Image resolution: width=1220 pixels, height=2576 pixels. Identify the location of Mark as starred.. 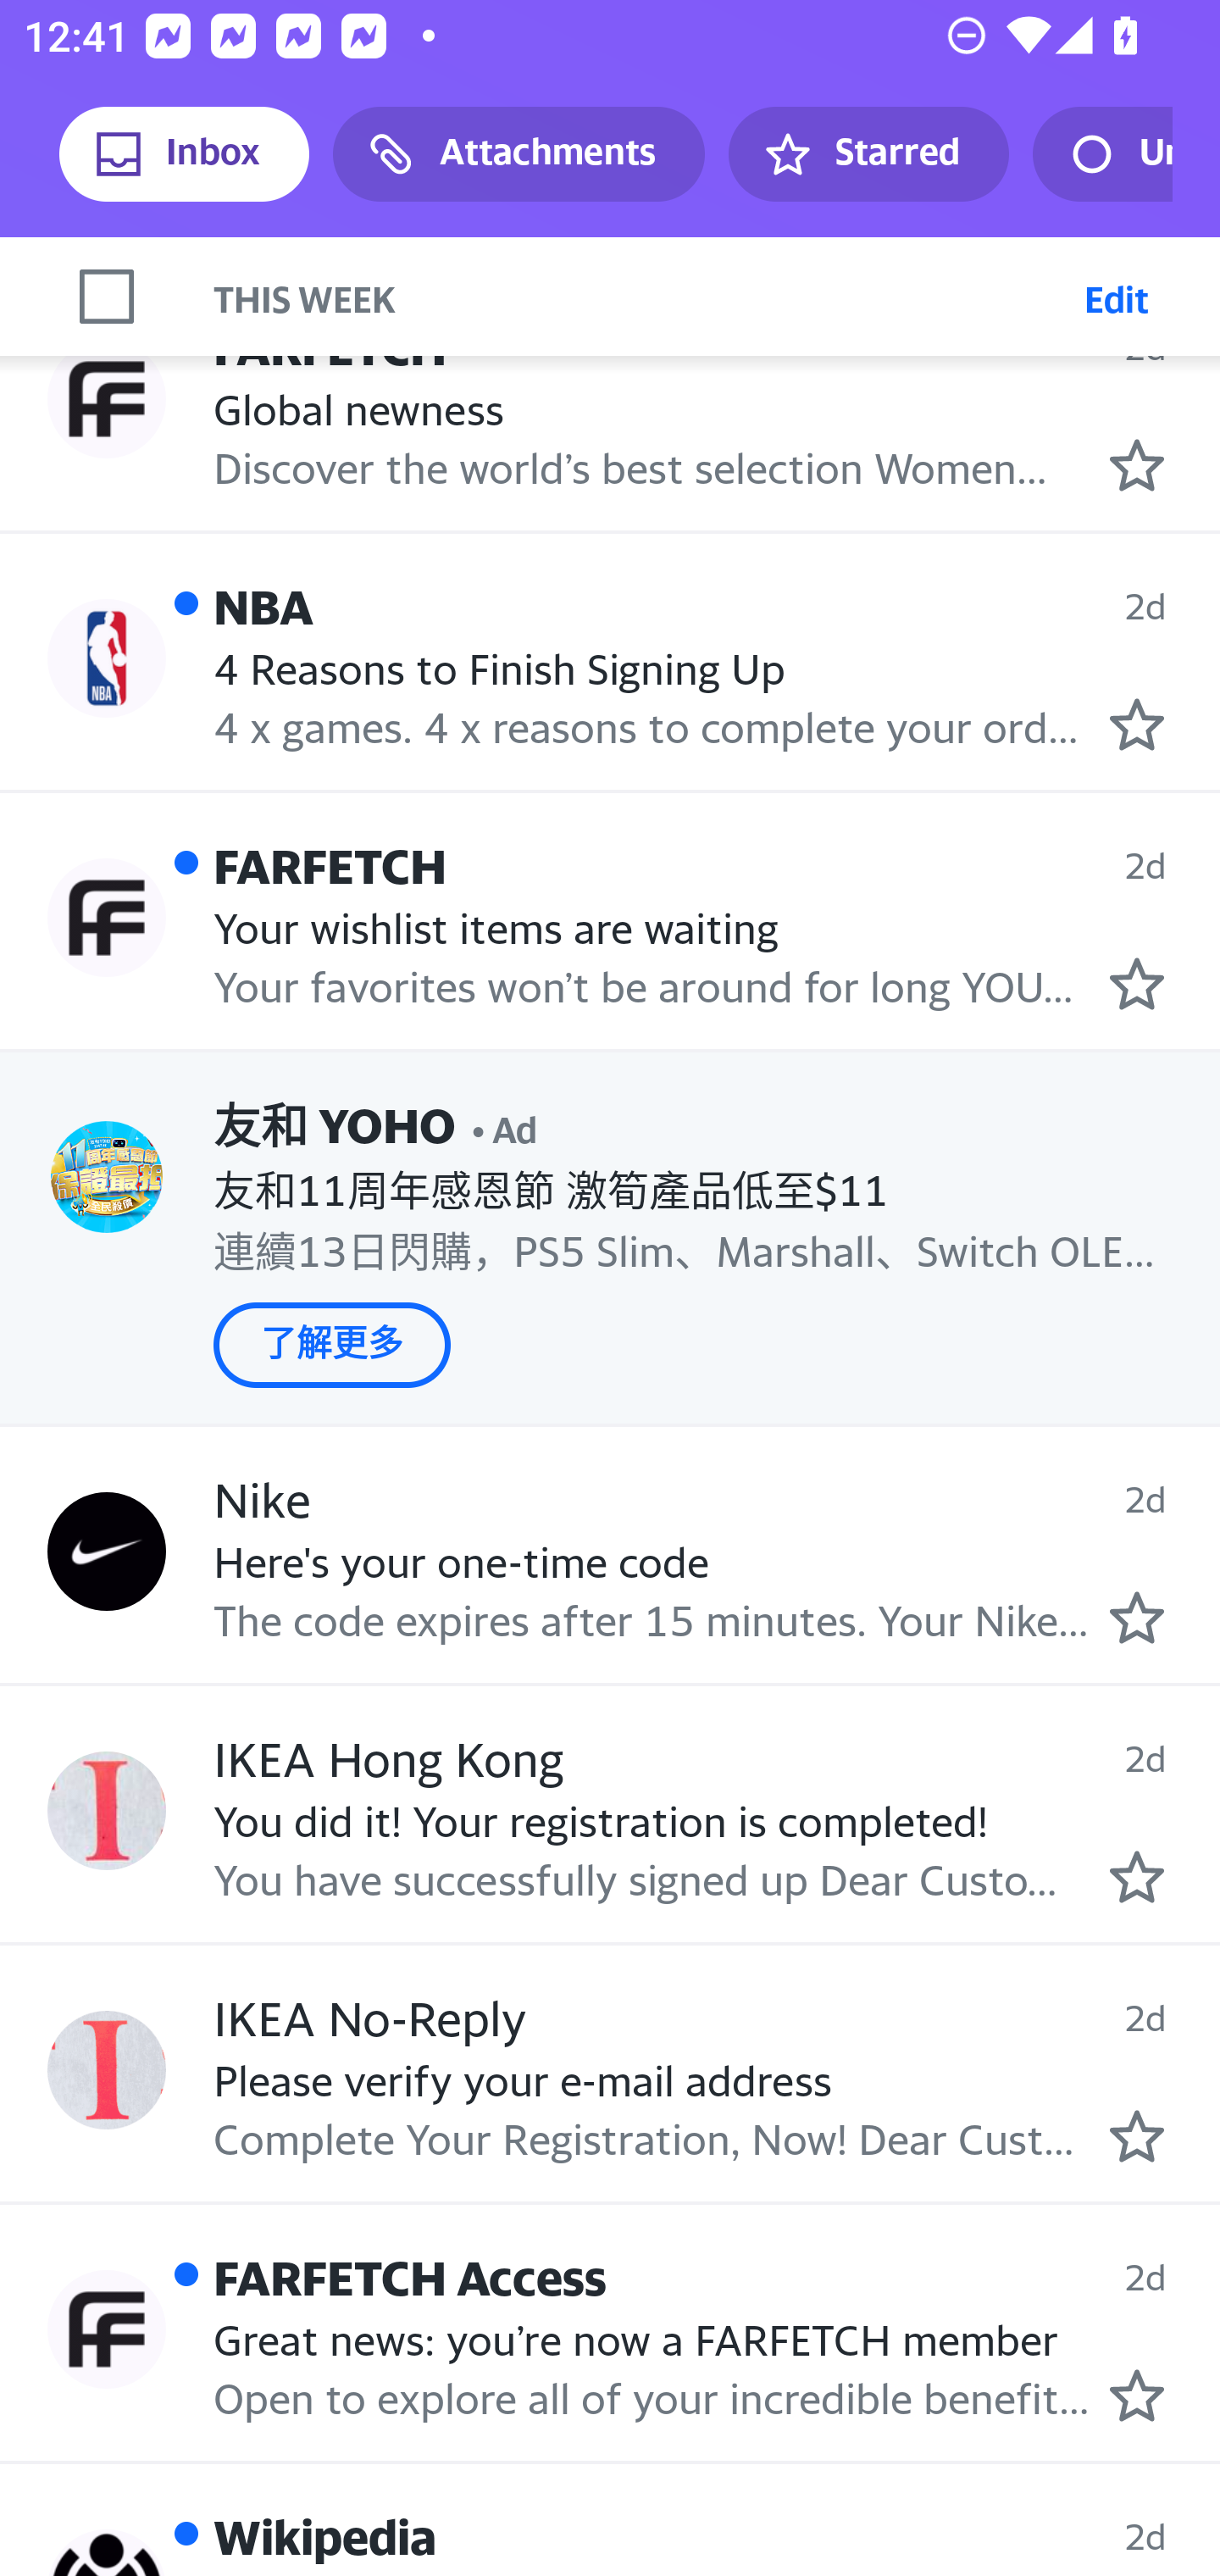
(1137, 982).